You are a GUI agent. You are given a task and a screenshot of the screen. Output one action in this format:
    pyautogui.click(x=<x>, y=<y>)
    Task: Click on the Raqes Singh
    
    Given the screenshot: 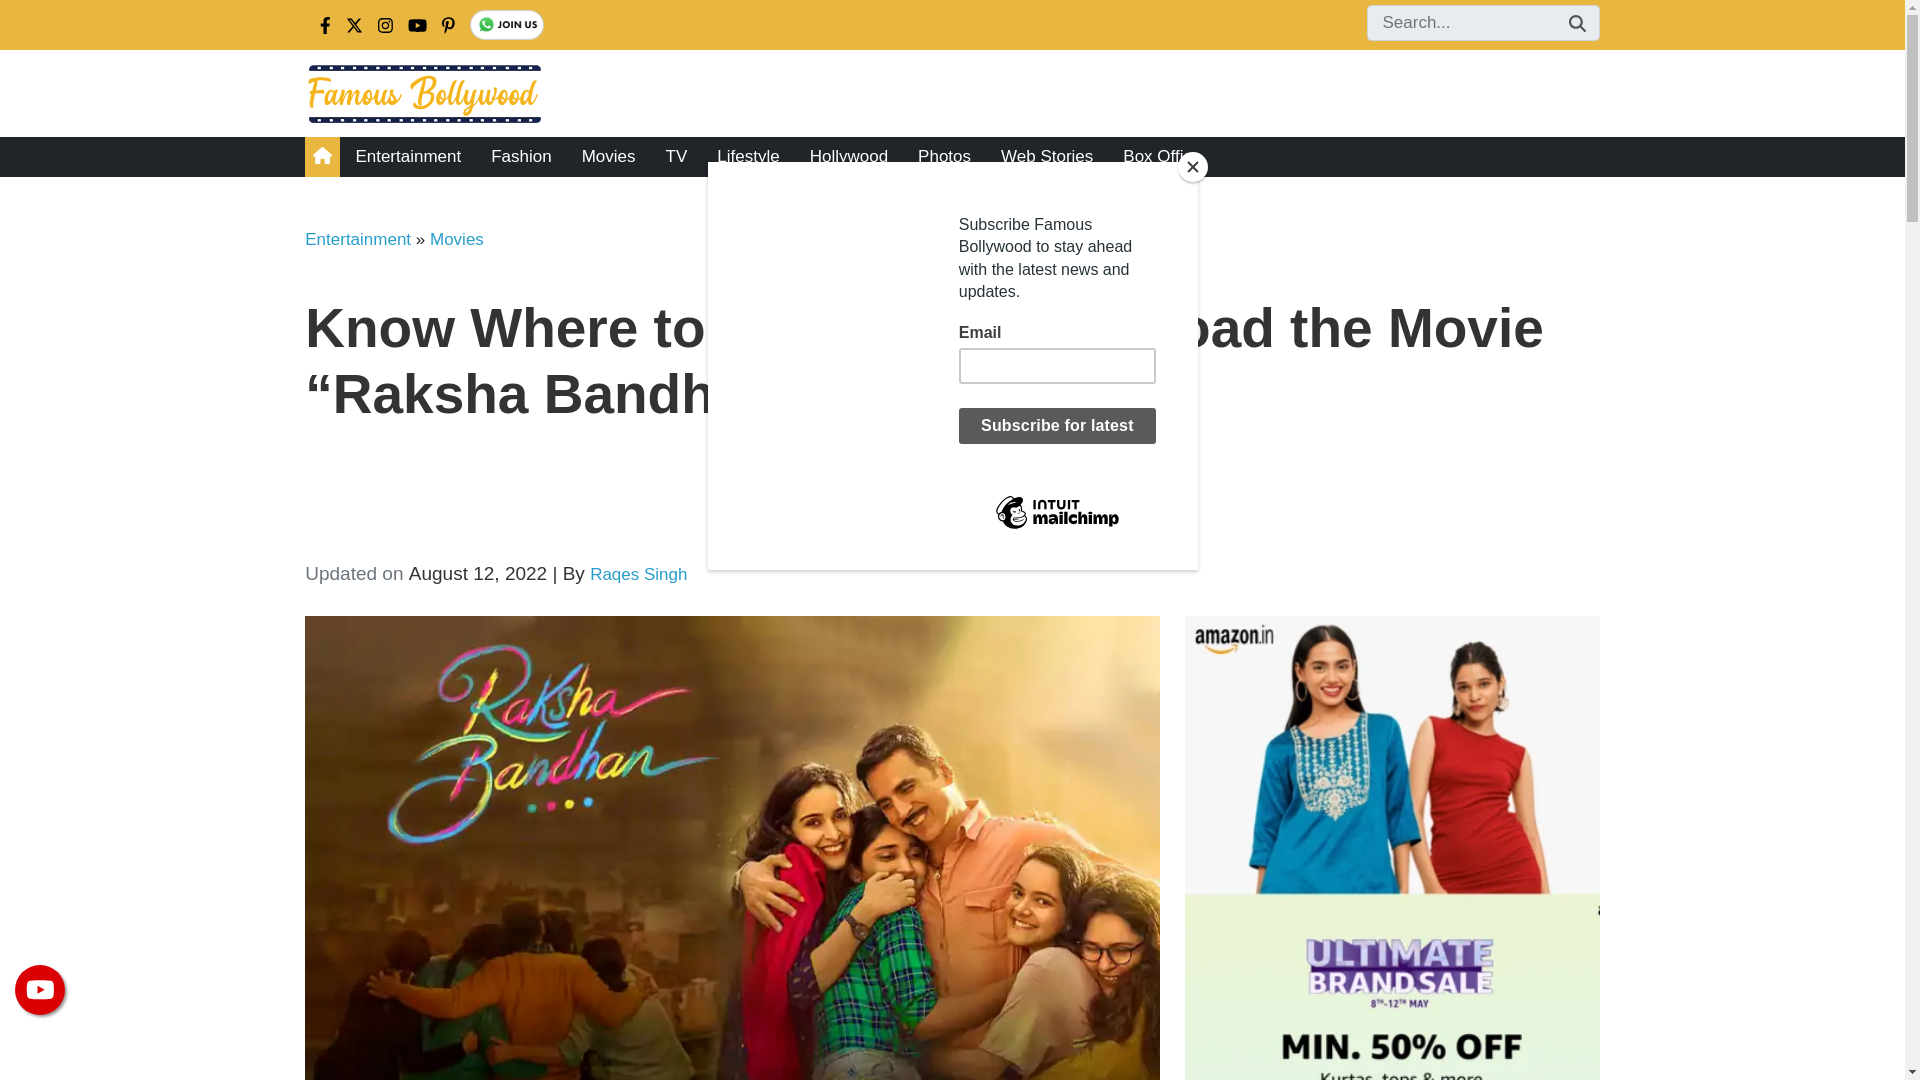 What is the action you would take?
    pyautogui.click(x=638, y=574)
    